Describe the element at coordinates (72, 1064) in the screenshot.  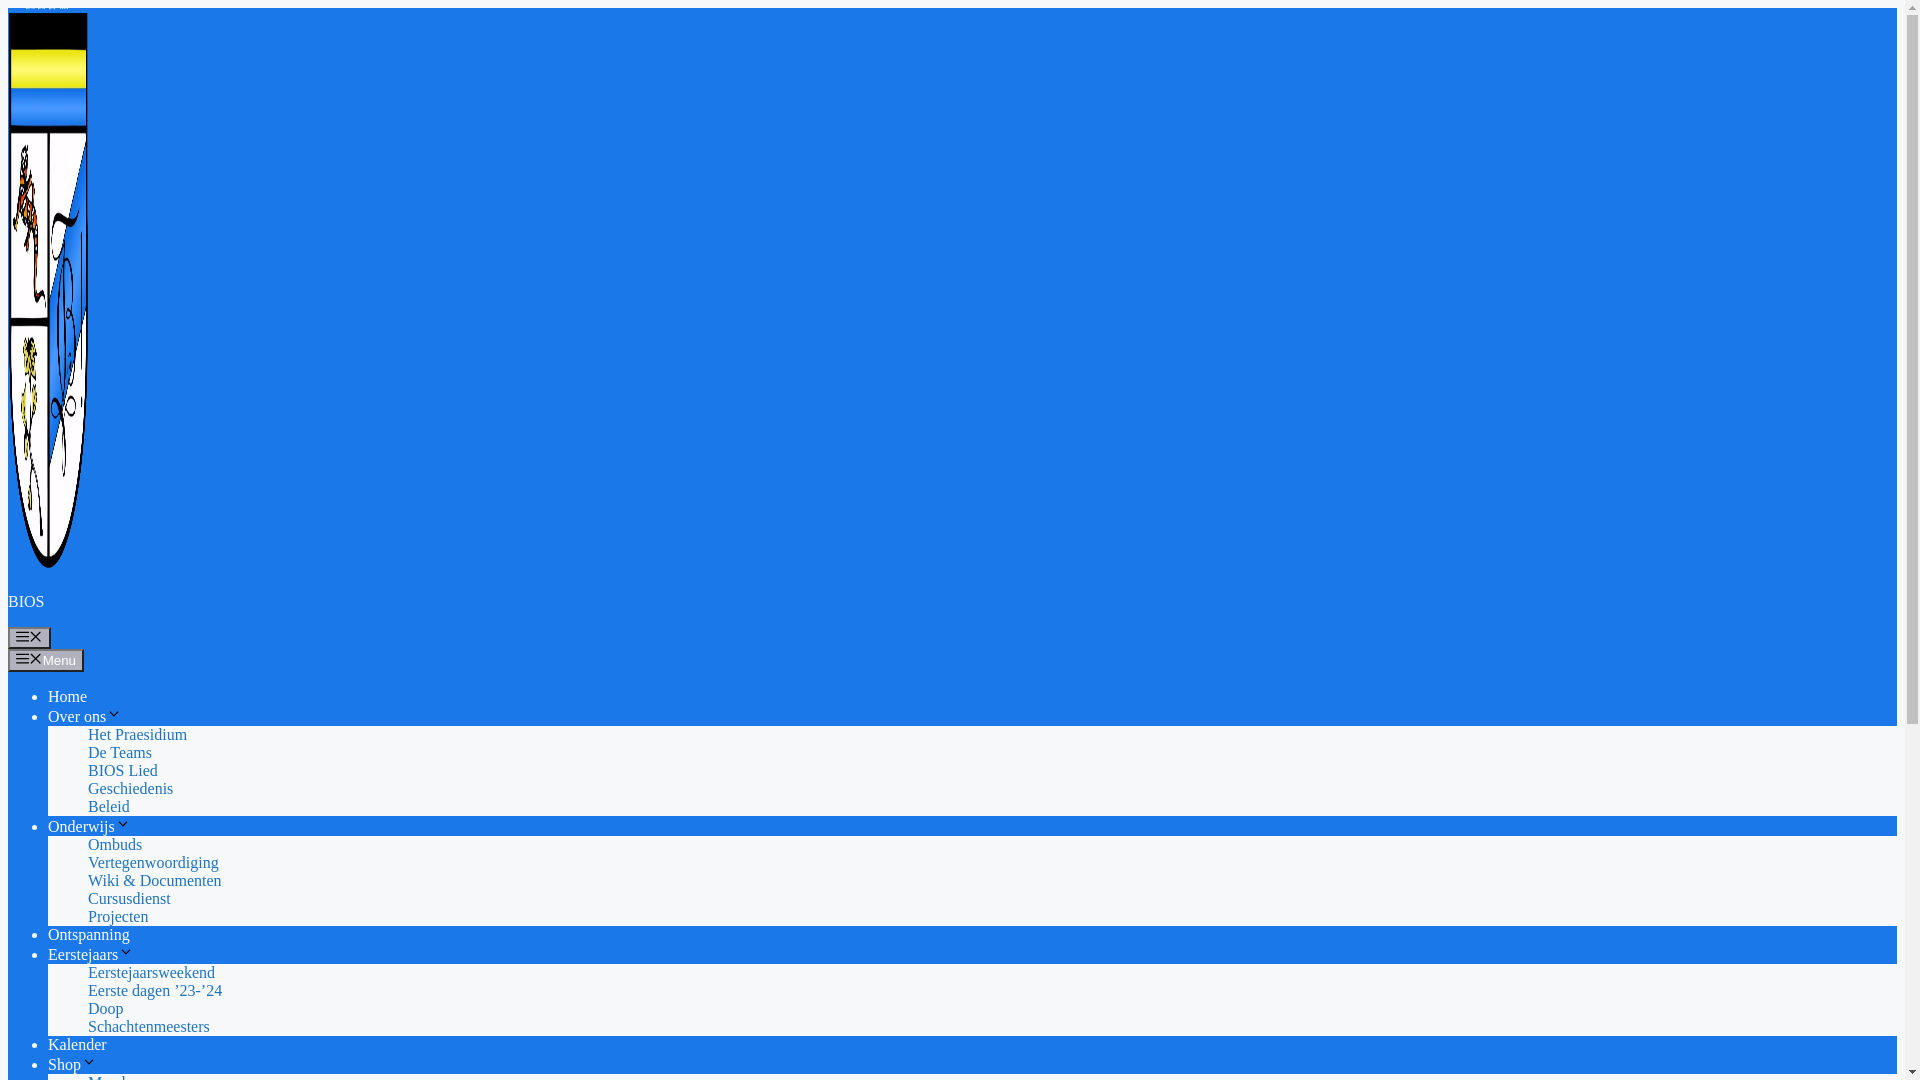
I see `Shop` at that location.